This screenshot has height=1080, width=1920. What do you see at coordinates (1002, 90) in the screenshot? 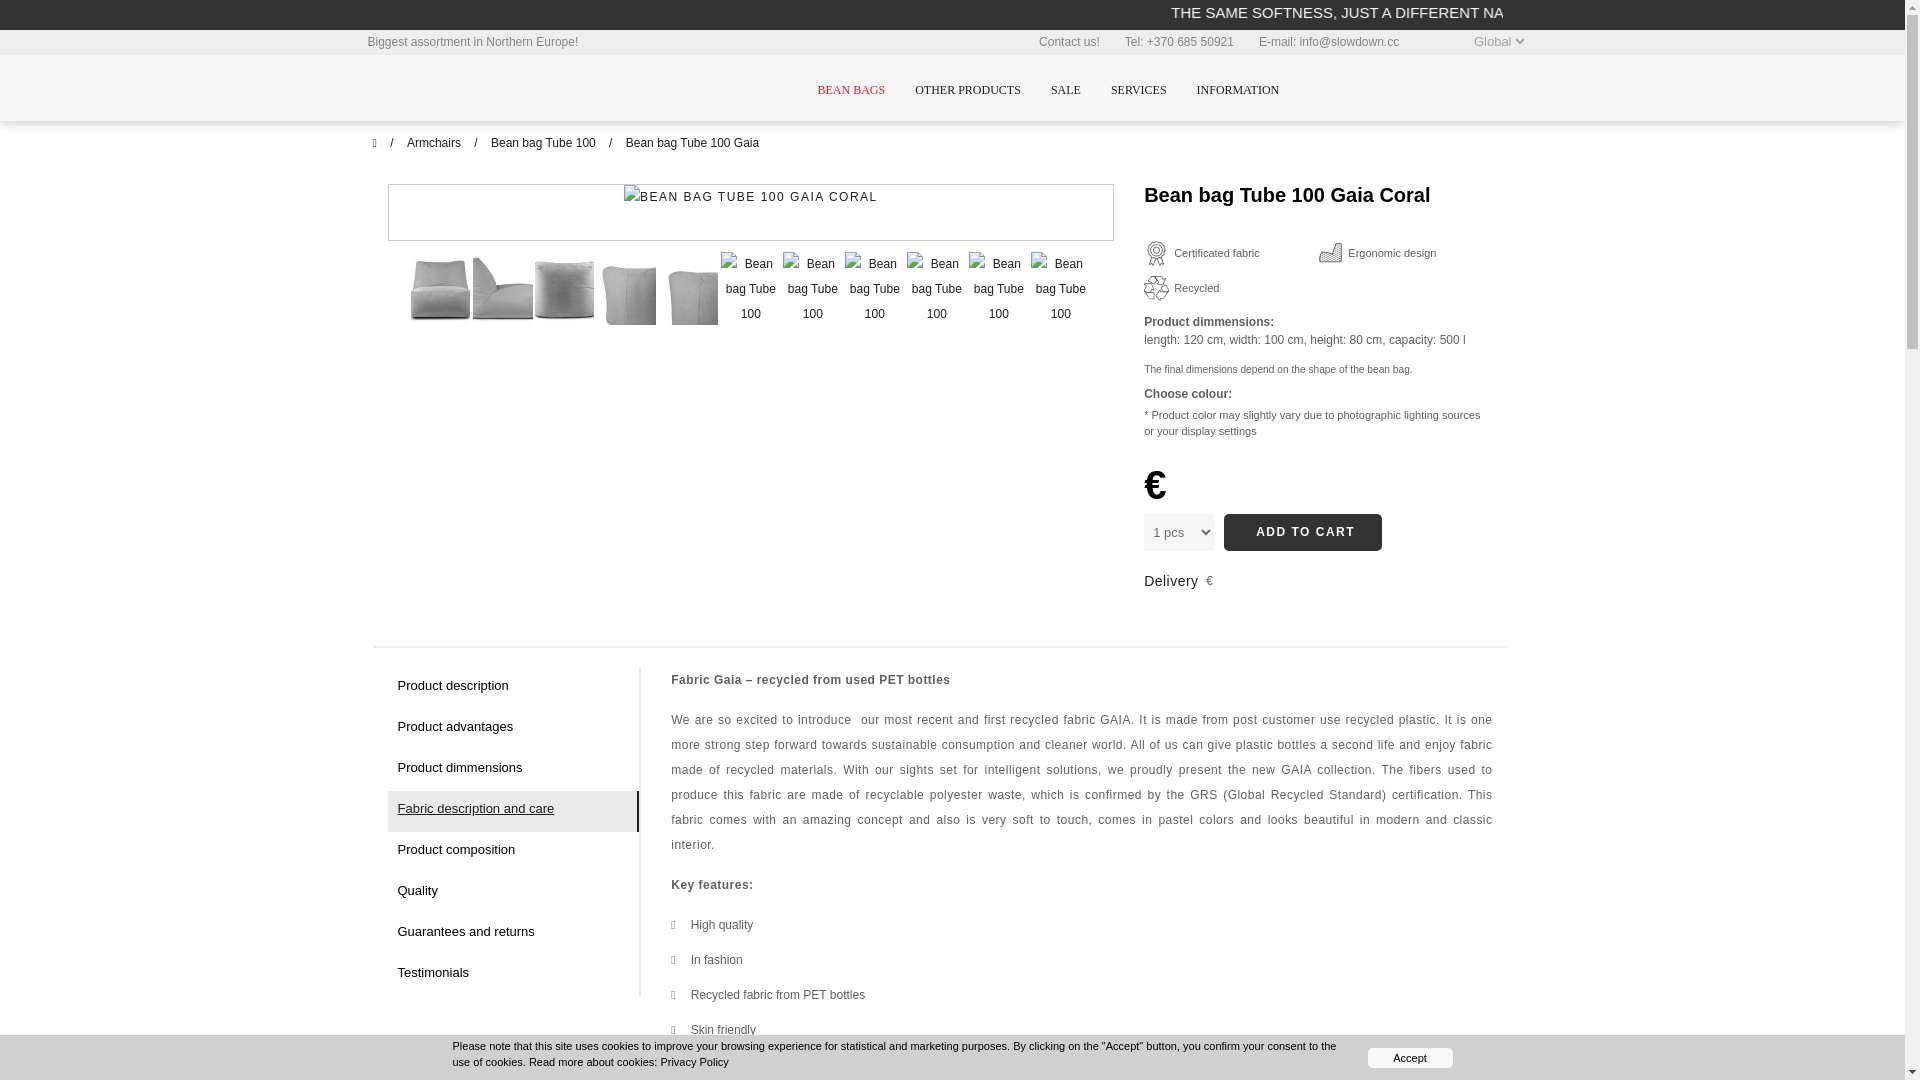
I see `OTHER PRODUCTS` at bounding box center [1002, 90].